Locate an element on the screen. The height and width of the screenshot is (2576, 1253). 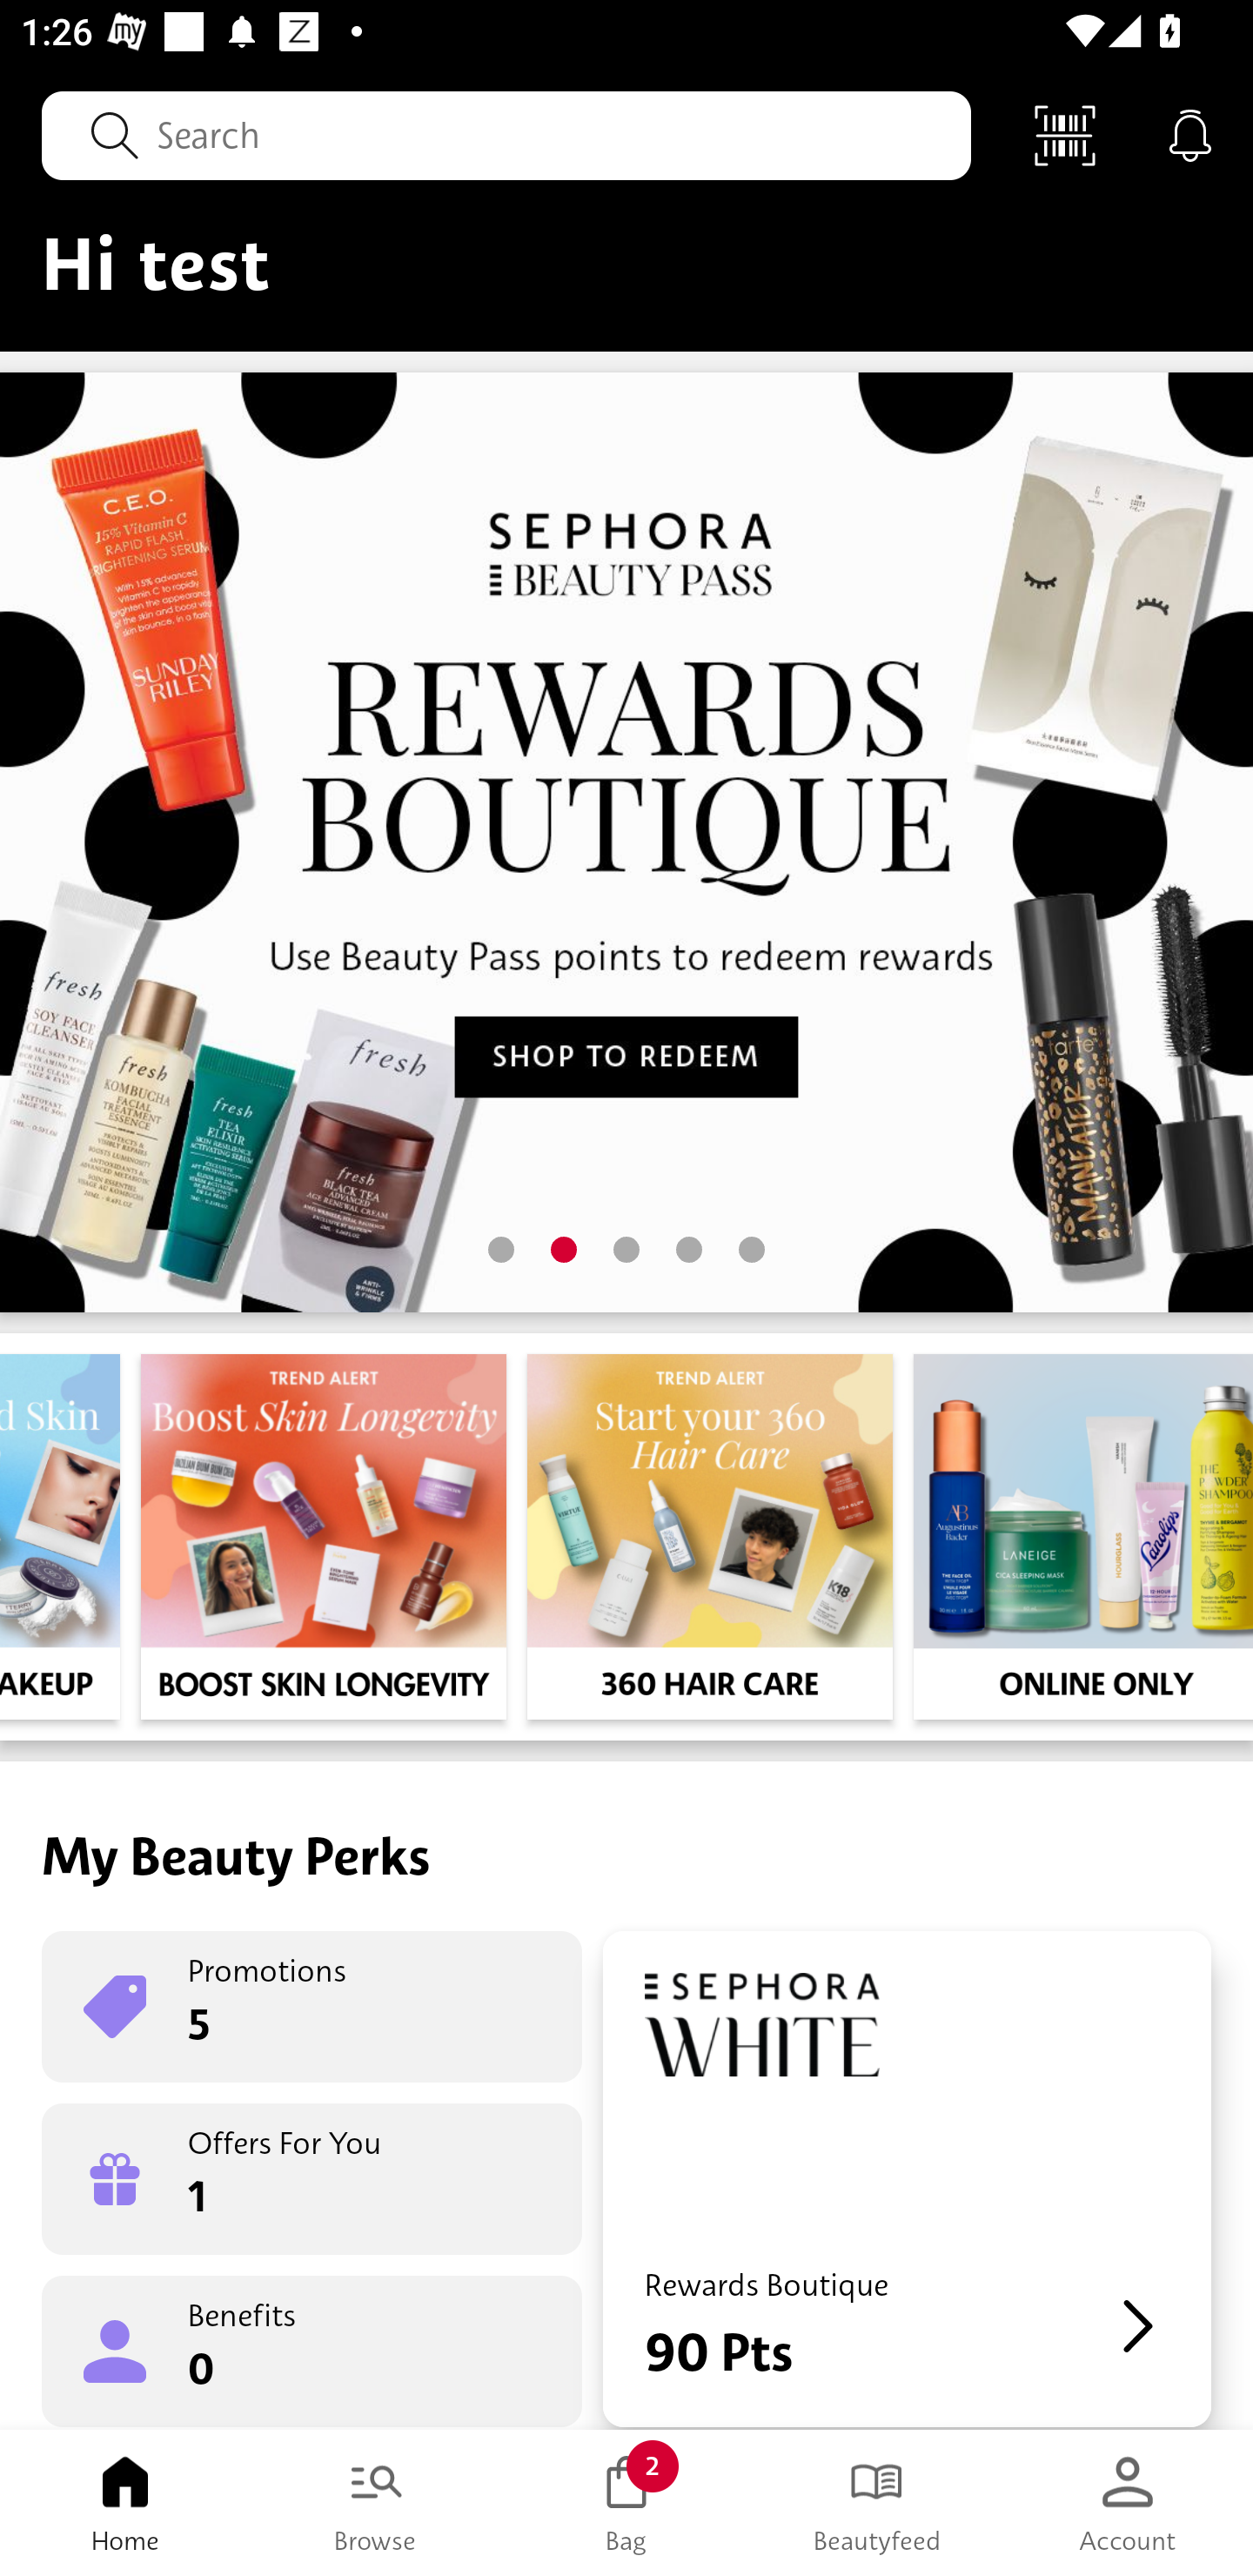
Account is located at coordinates (1128, 2503).